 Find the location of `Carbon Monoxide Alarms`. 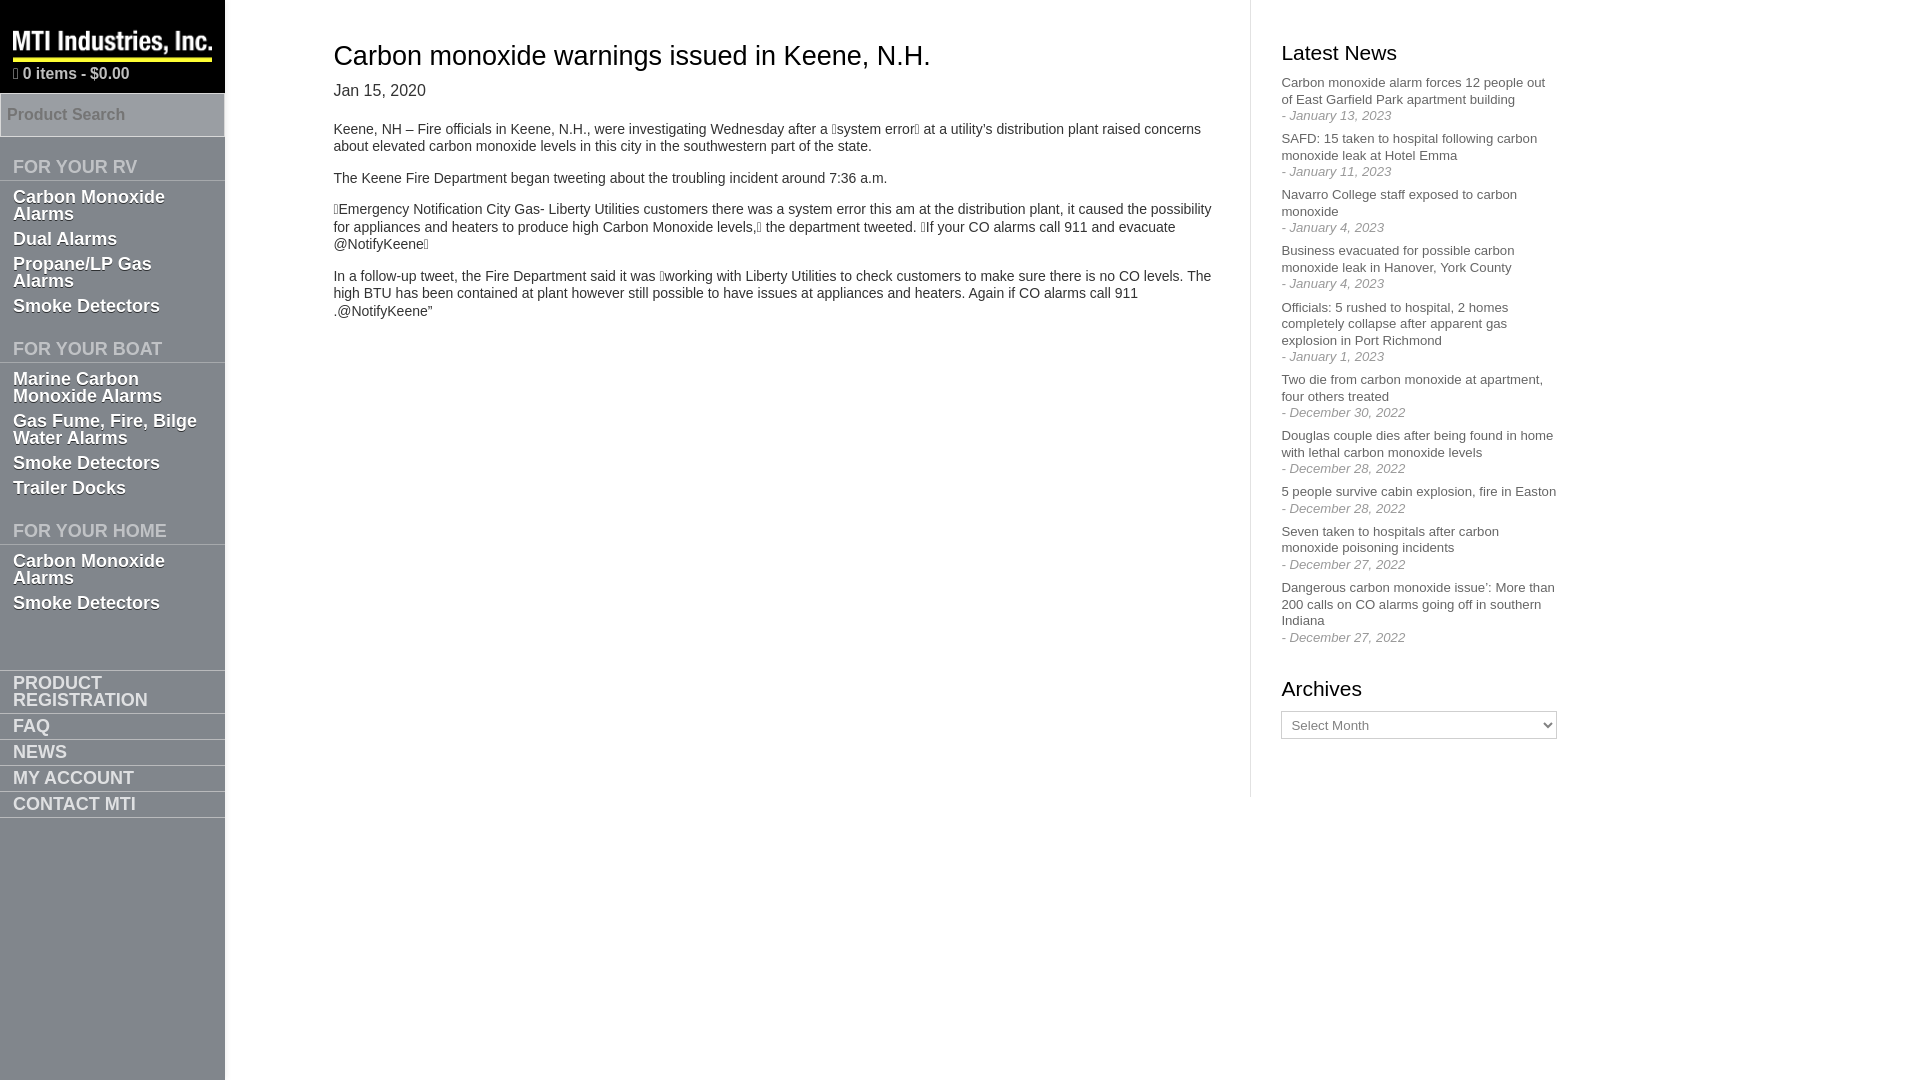

Carbon Monoxide Alarms is located at coordinates (112, 569).